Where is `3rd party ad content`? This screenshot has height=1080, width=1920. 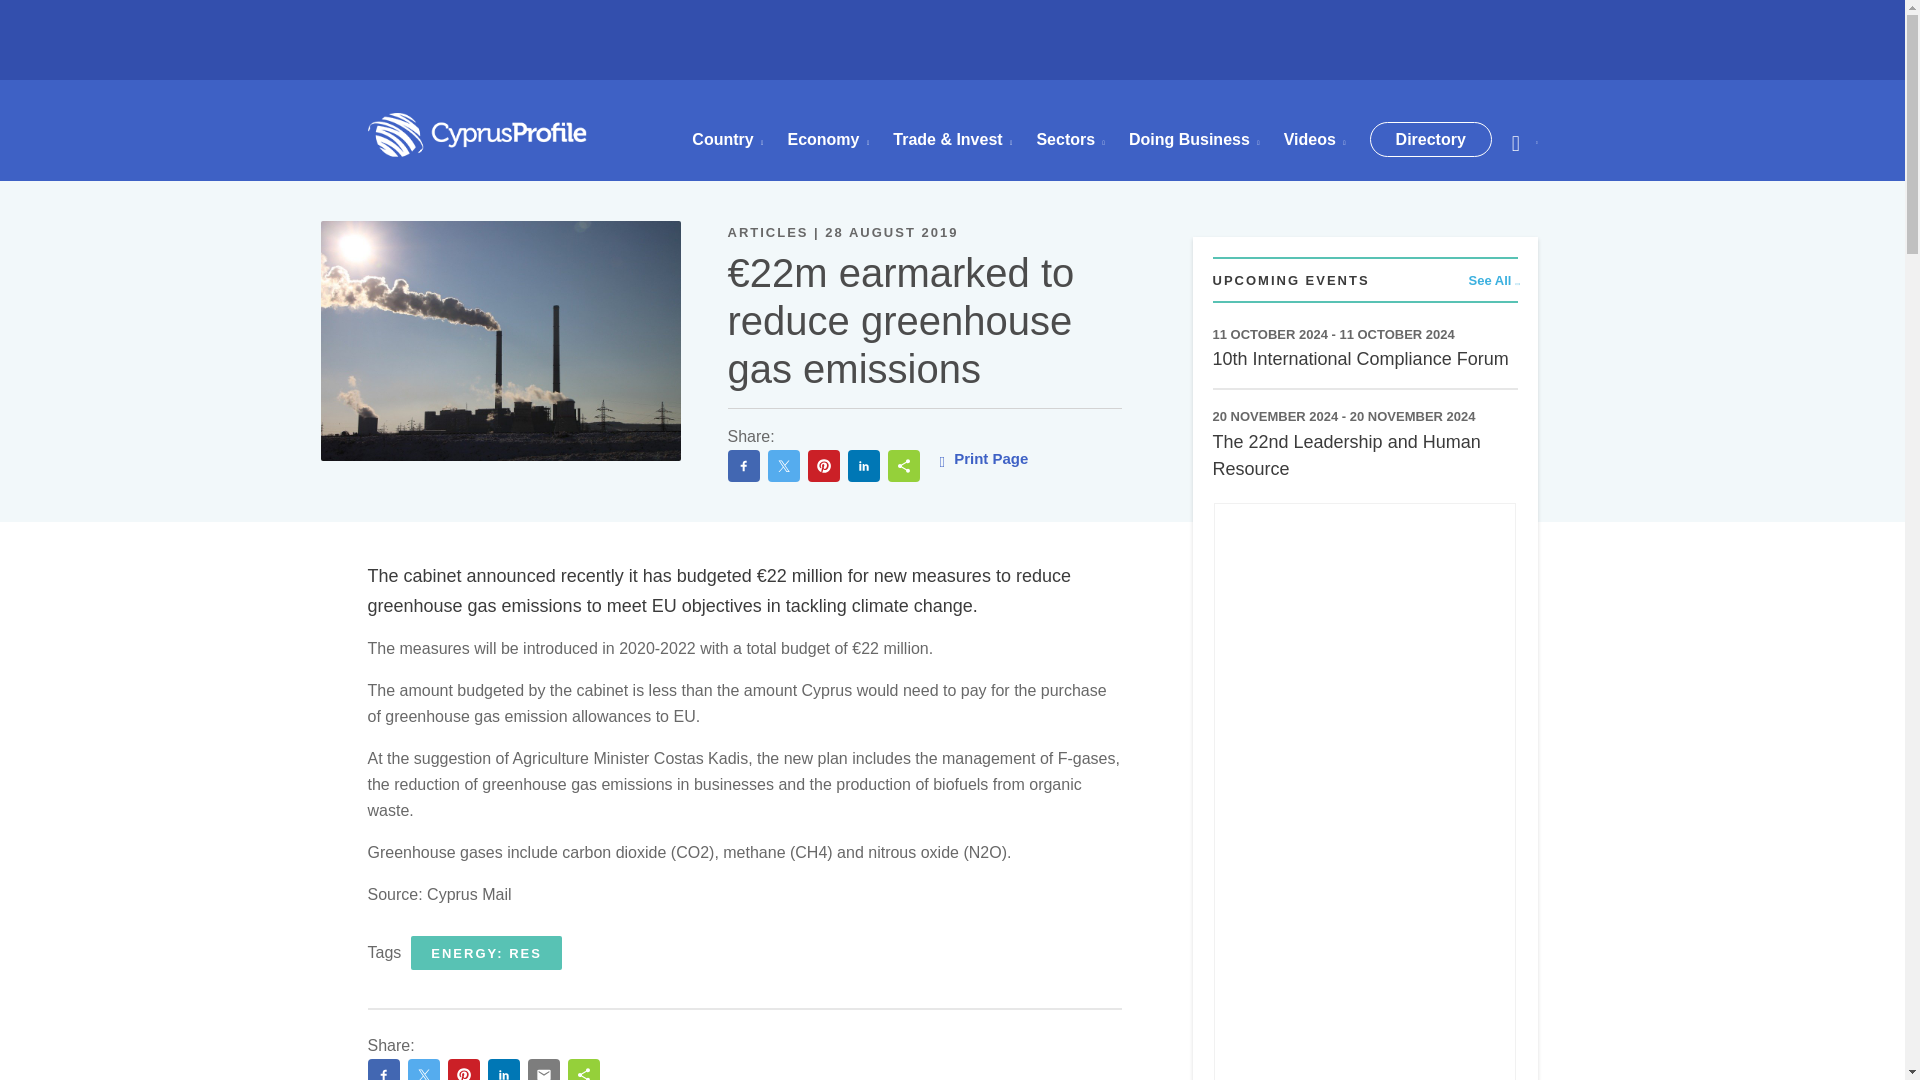
3rd party ad content is located at coordinates (953, 54).